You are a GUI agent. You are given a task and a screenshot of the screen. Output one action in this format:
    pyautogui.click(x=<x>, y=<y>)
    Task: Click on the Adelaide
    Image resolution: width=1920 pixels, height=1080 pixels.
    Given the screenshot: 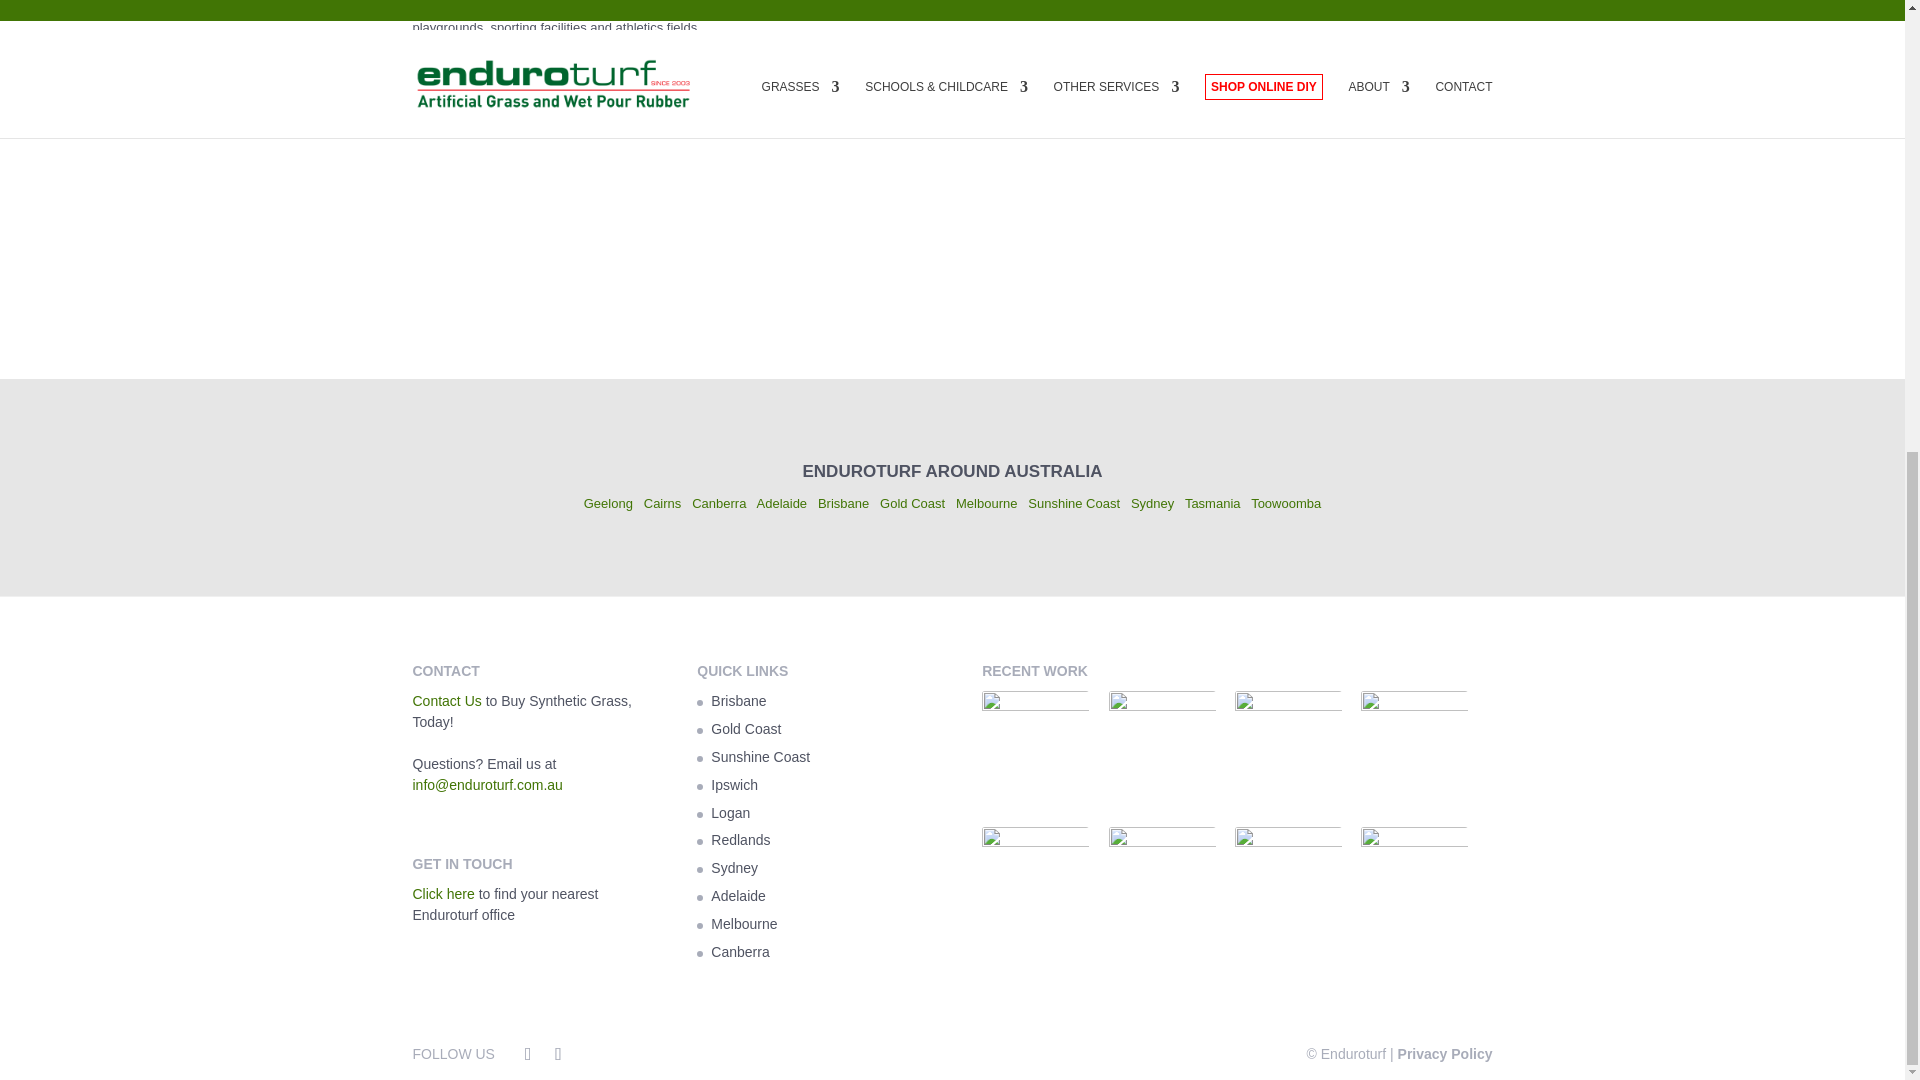 What is the action you would take?
    pyautogui.click(x=781, y=502)
    